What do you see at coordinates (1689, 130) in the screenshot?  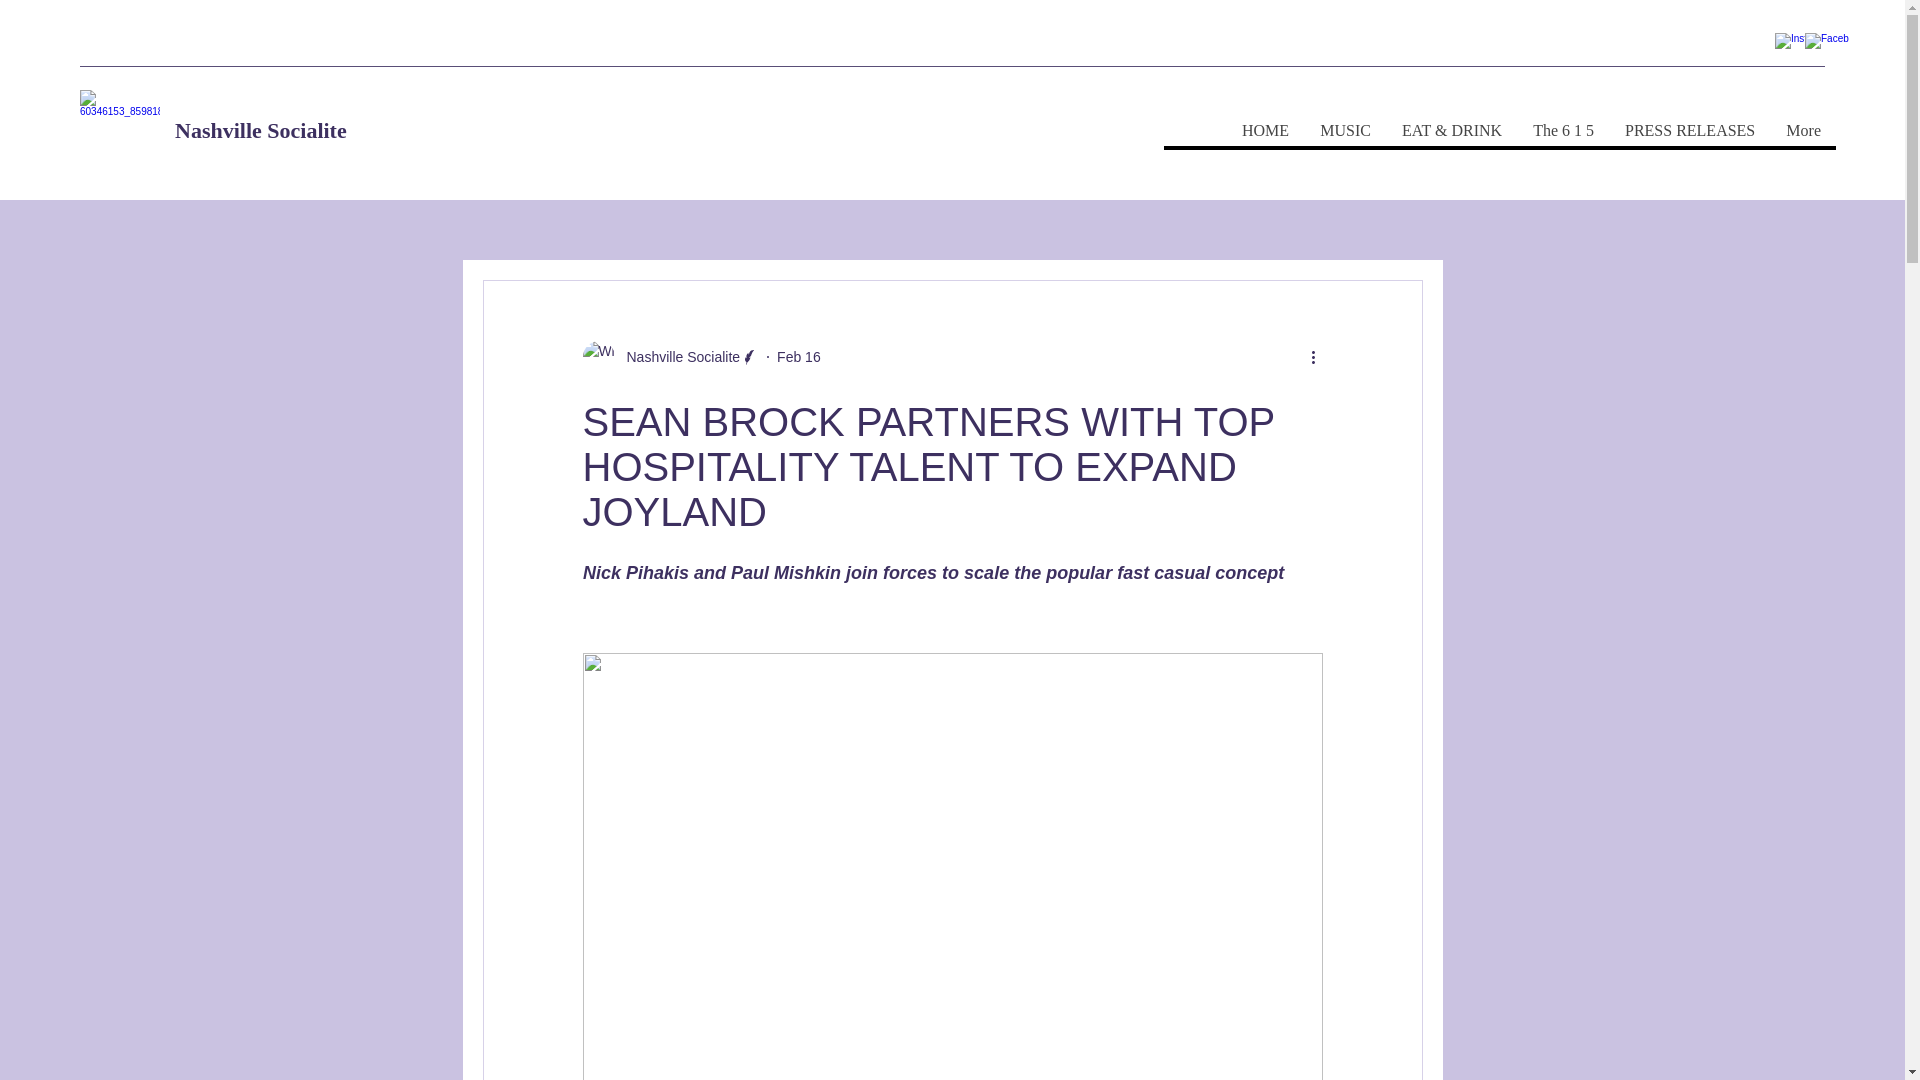 I see `PRESS RELEASES` at bounding box center [1689, 130].